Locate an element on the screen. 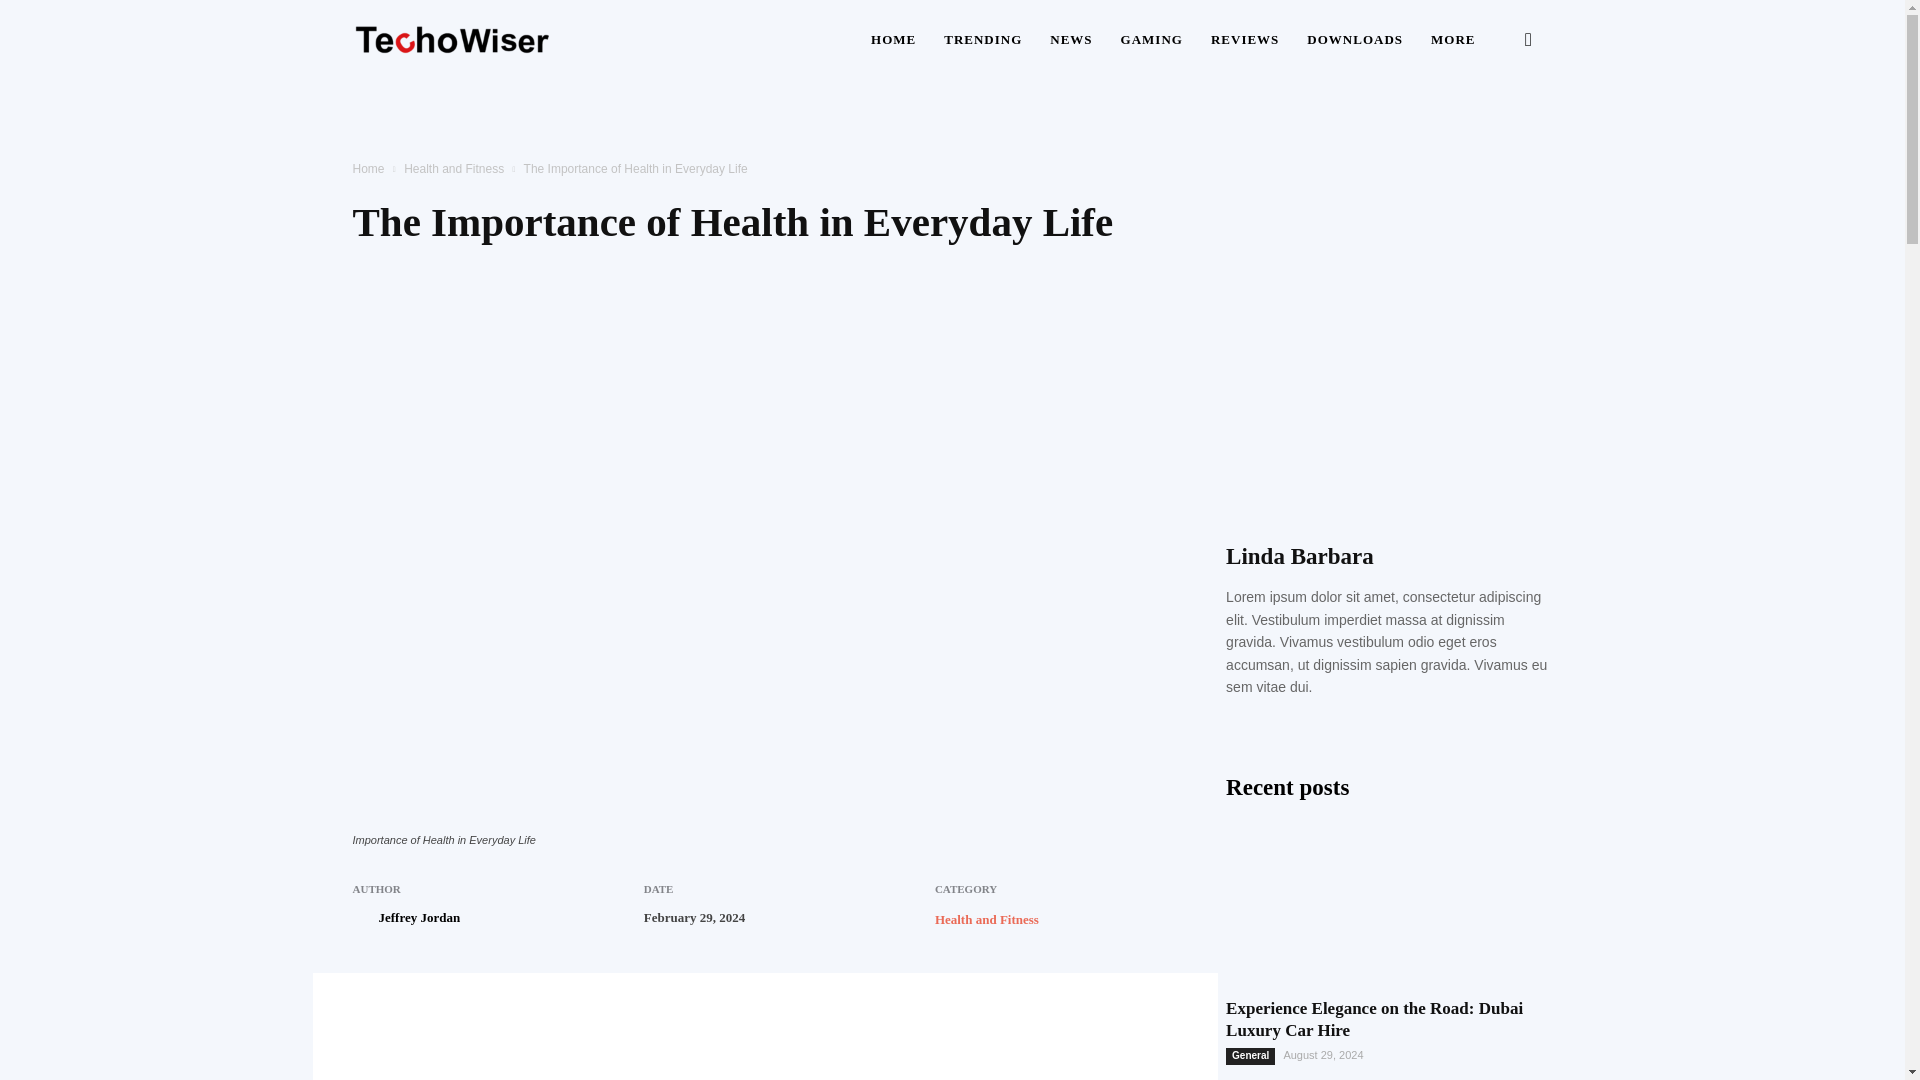 Image resolution: width=1920 pixels, height=1080 pixels. DOWNLOADS is located at coordinates (1354, 40).